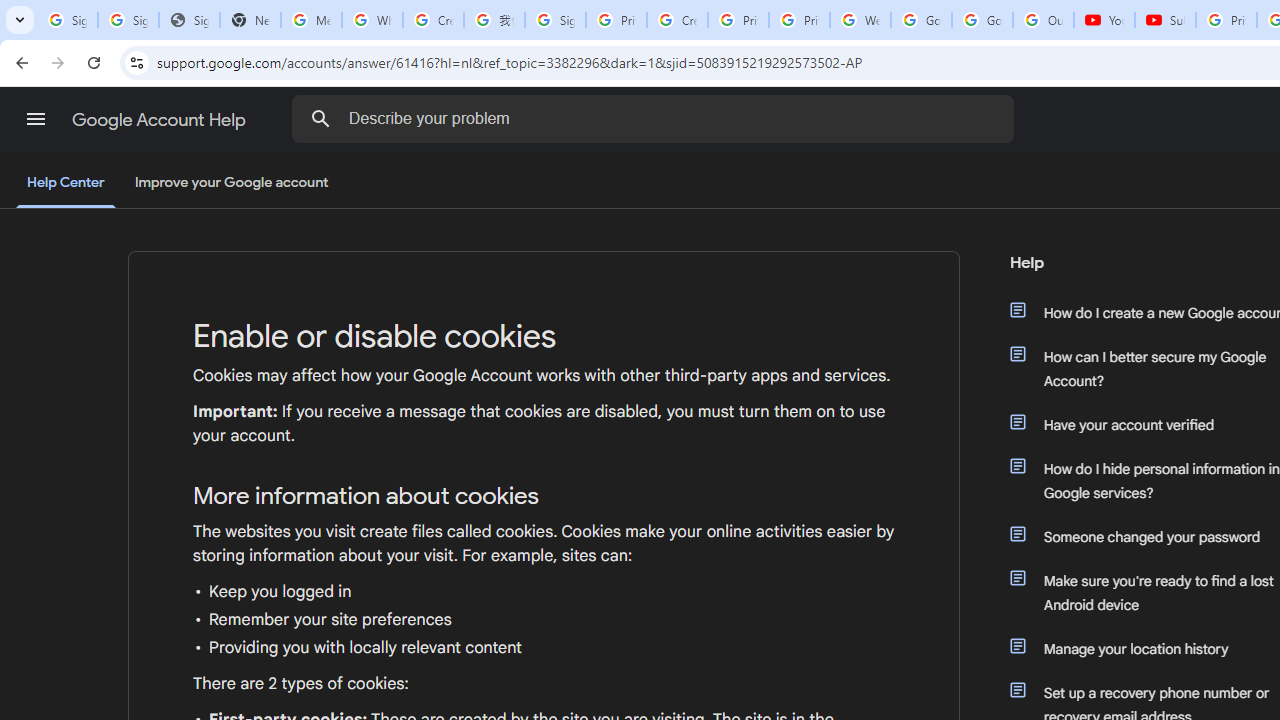  What do you see at coordinates (1104, 20) in the screenshot?
I see `YouTube` at bounding box center [1104, 20].